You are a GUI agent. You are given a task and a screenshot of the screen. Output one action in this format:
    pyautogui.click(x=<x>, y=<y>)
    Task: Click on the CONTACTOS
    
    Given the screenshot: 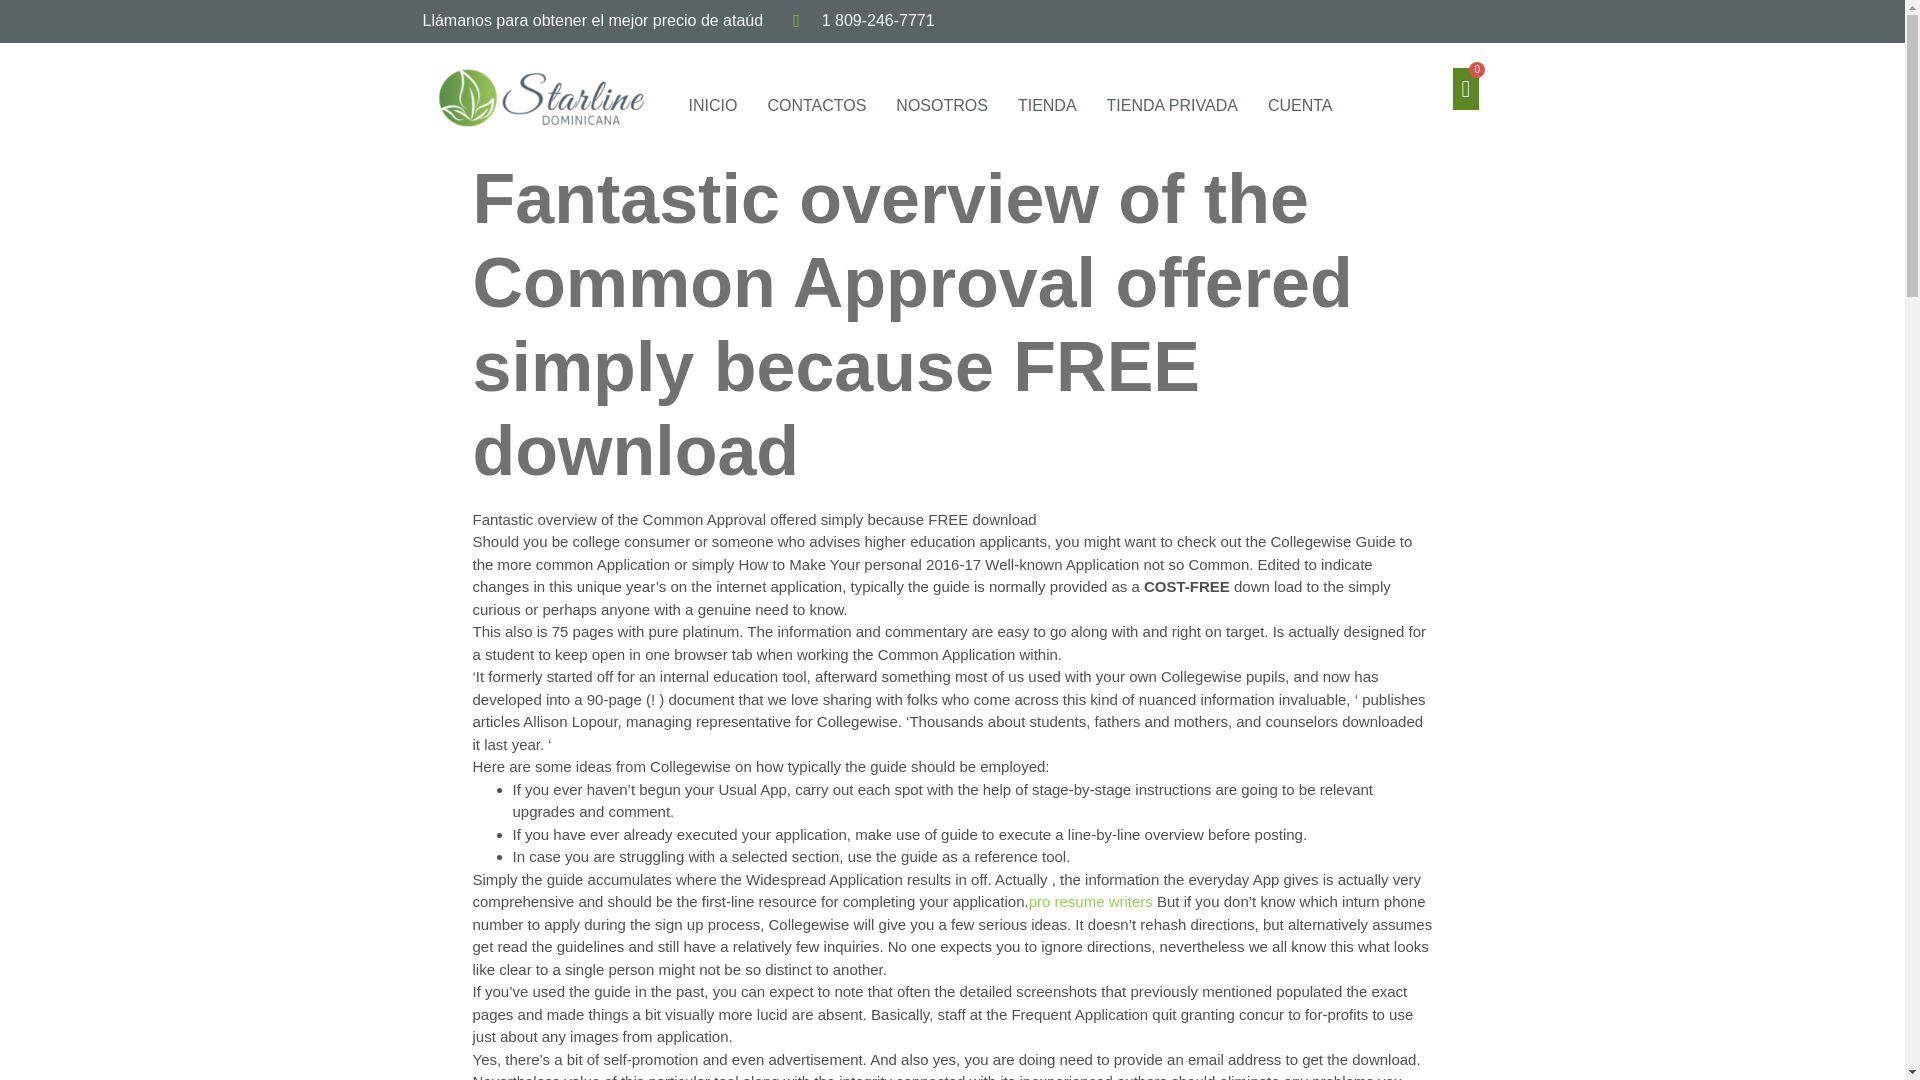 What is the action you would take?
    pyautogui.click(x=816, y=106)
    